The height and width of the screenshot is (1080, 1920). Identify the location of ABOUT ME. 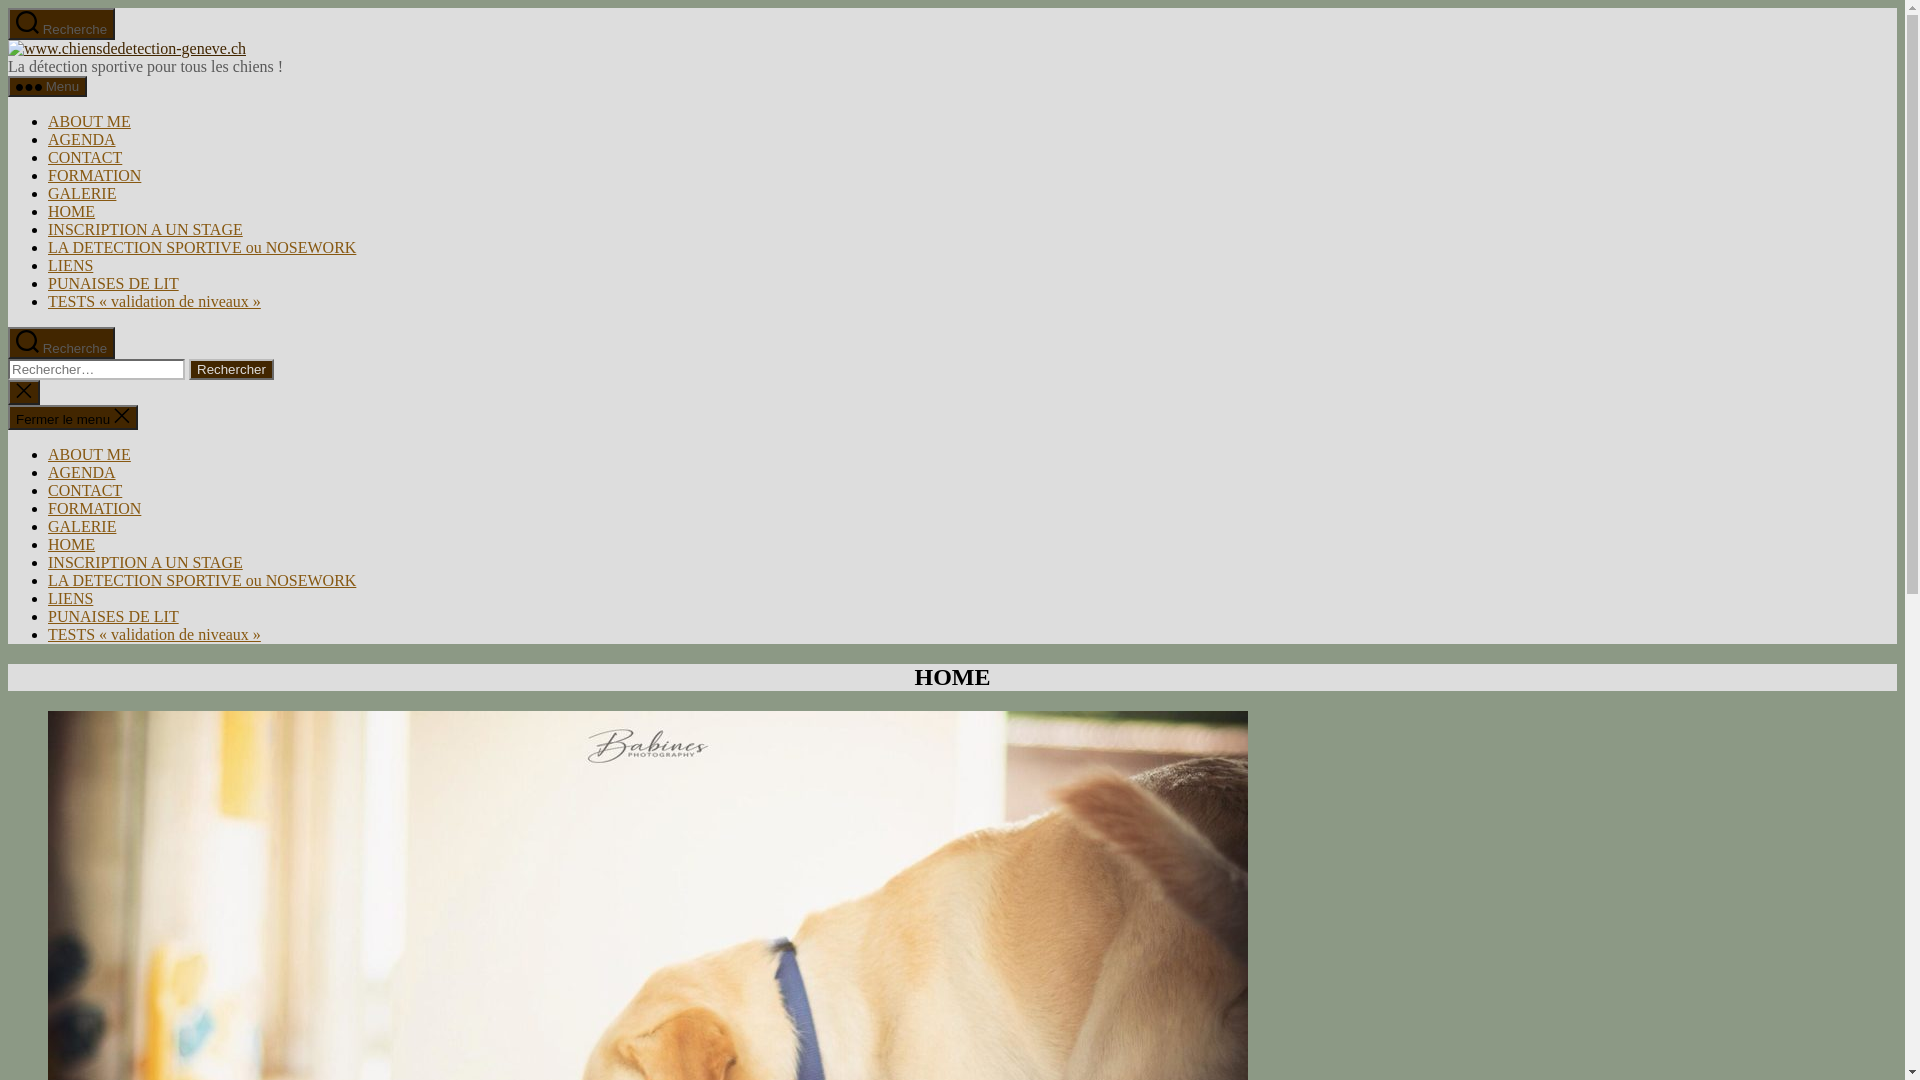
(90, 454).